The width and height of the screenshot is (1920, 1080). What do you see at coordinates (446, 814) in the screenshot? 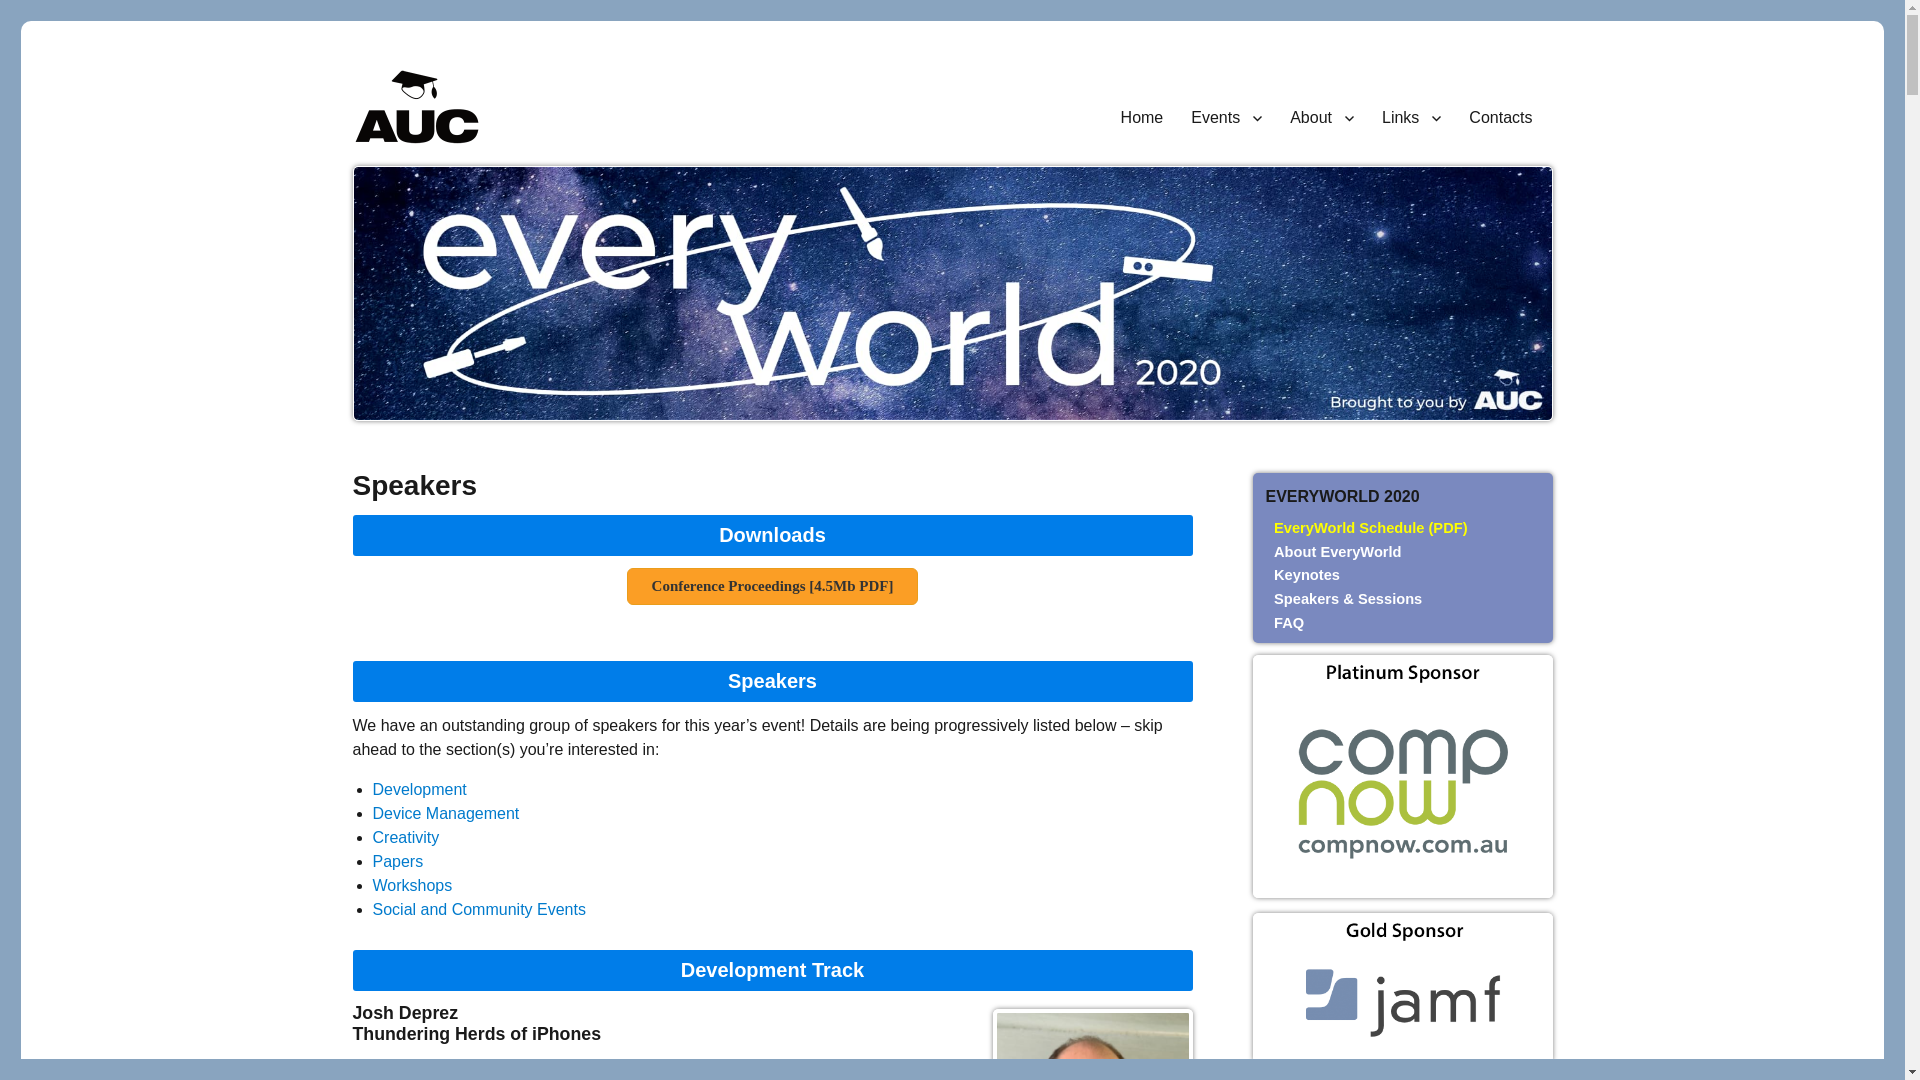
I see `Device Management` at bounding box center [446, 814].